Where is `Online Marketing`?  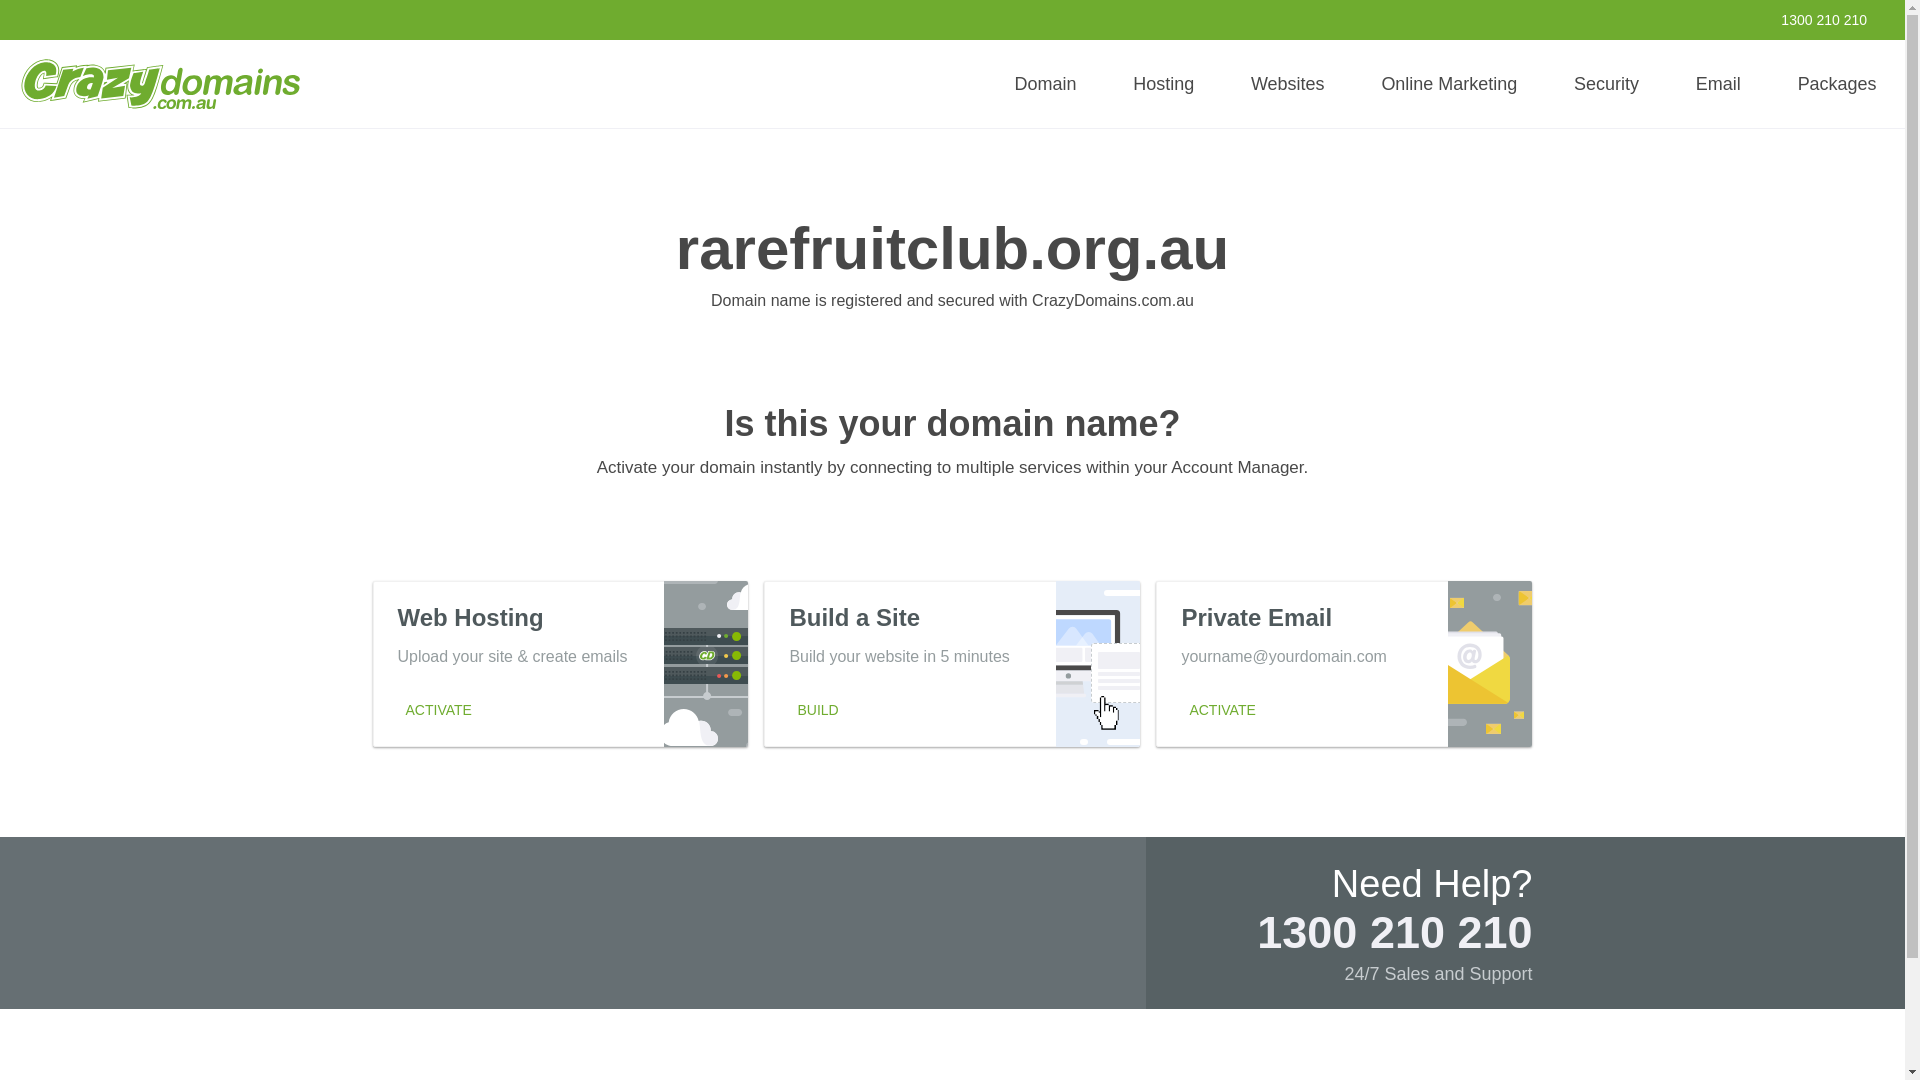 Online Marketing is located at coordinates (1449, 84).